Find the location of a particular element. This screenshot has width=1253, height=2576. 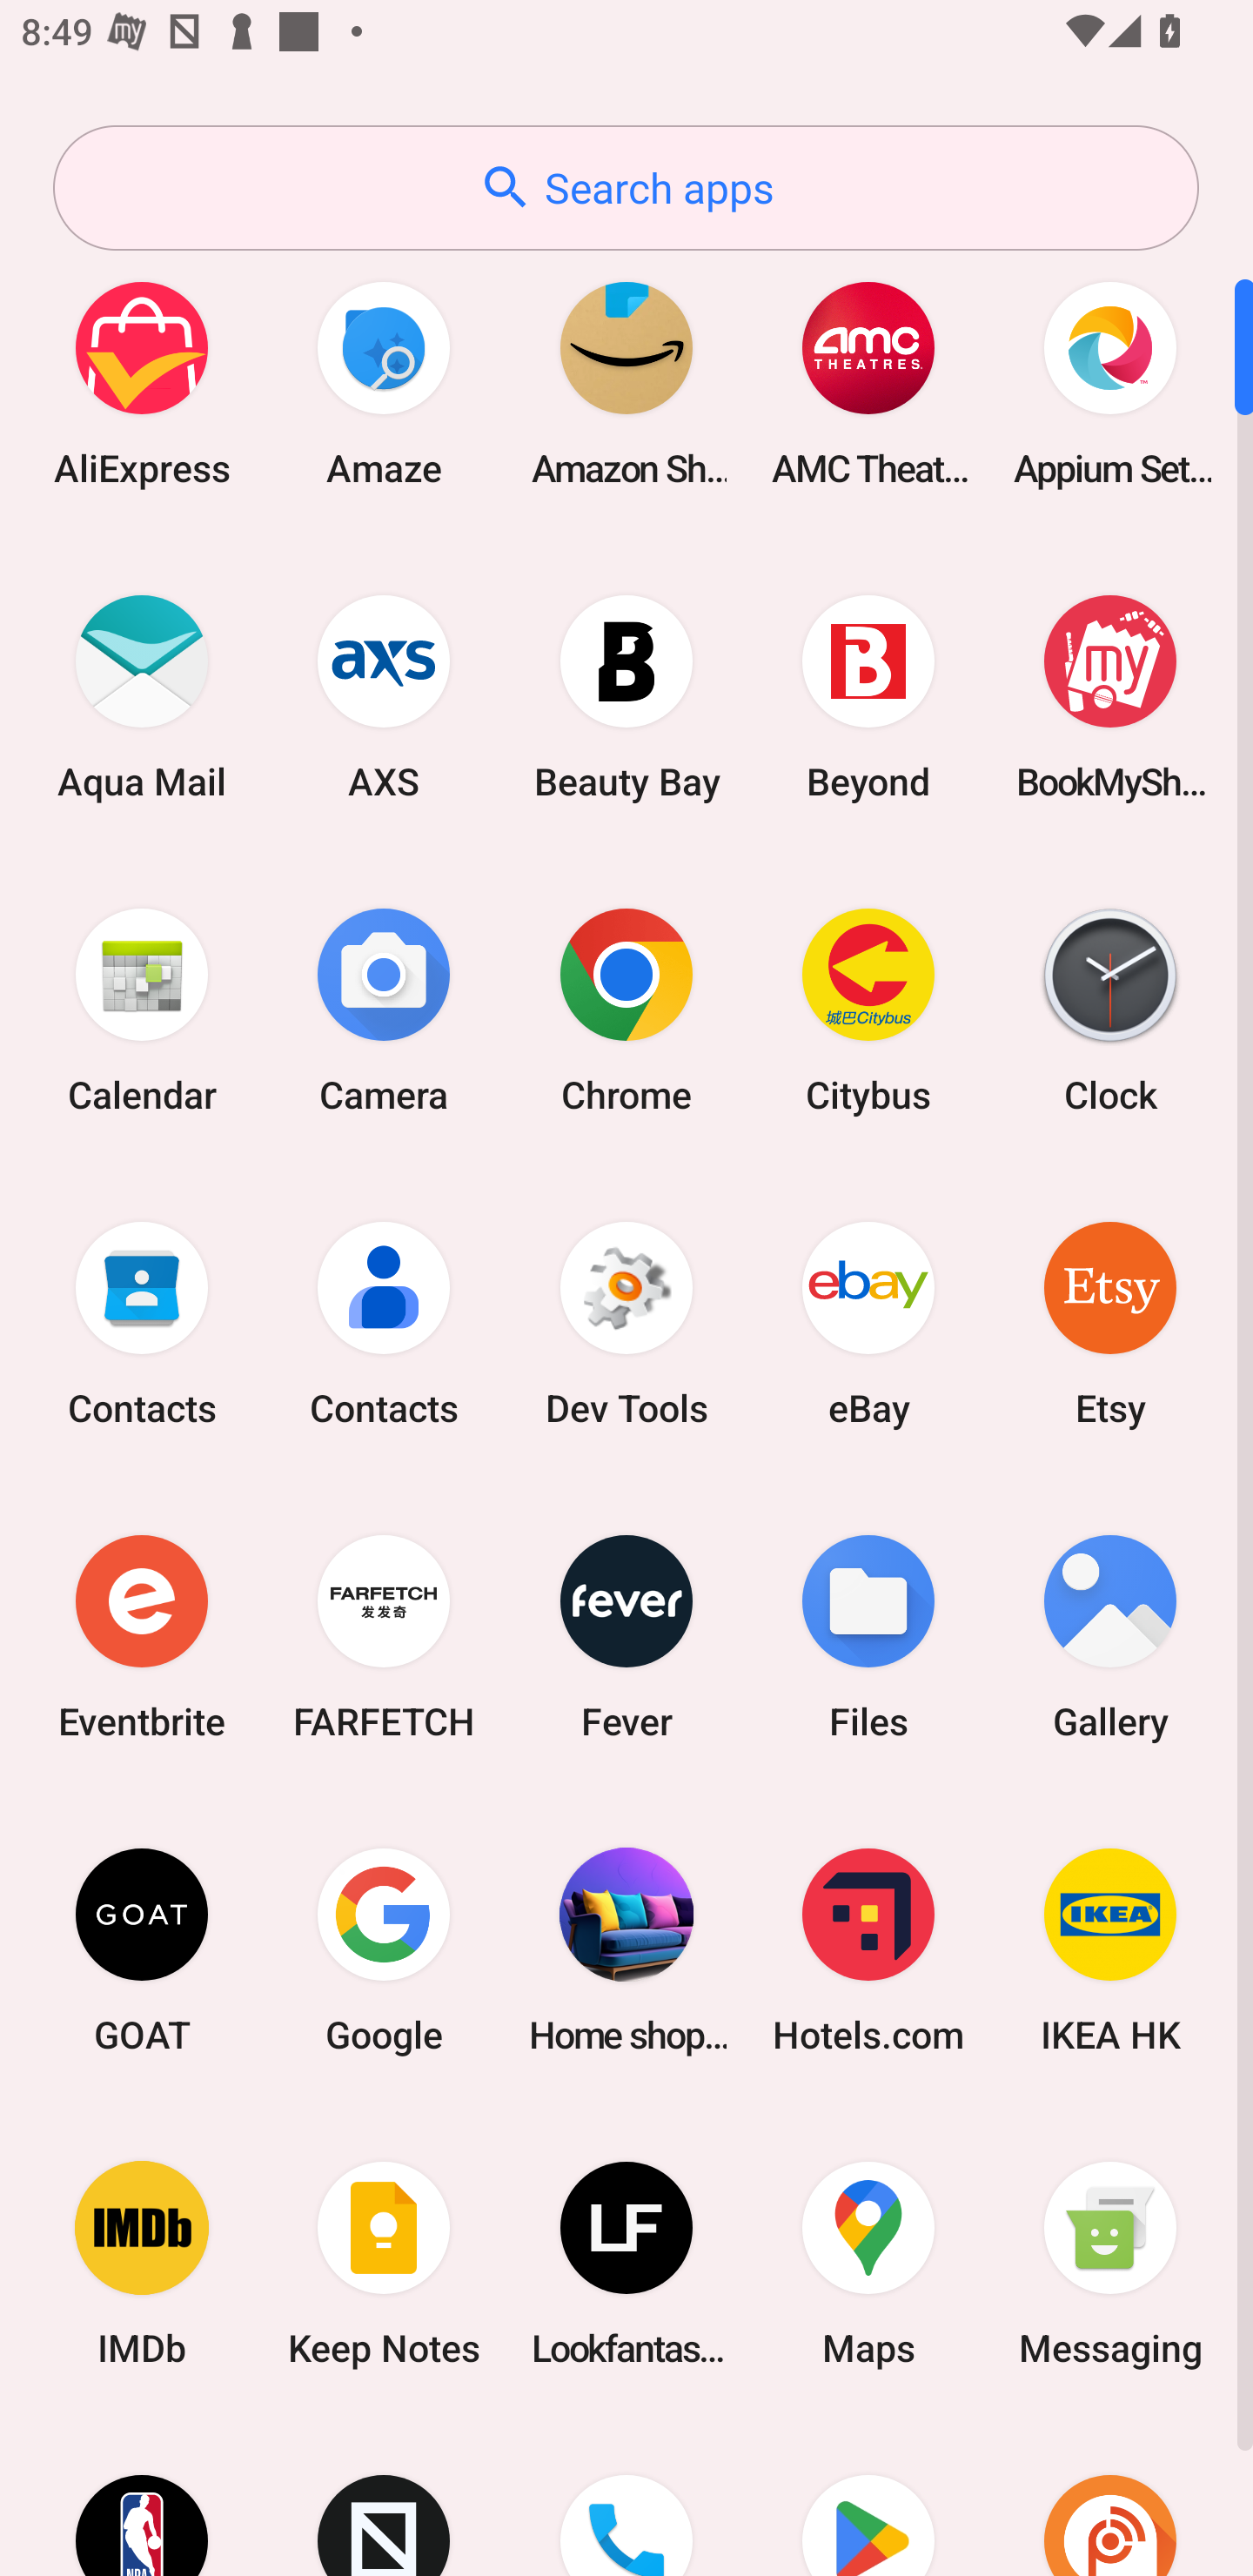

Calendar is located at coordinates (142, 1010).